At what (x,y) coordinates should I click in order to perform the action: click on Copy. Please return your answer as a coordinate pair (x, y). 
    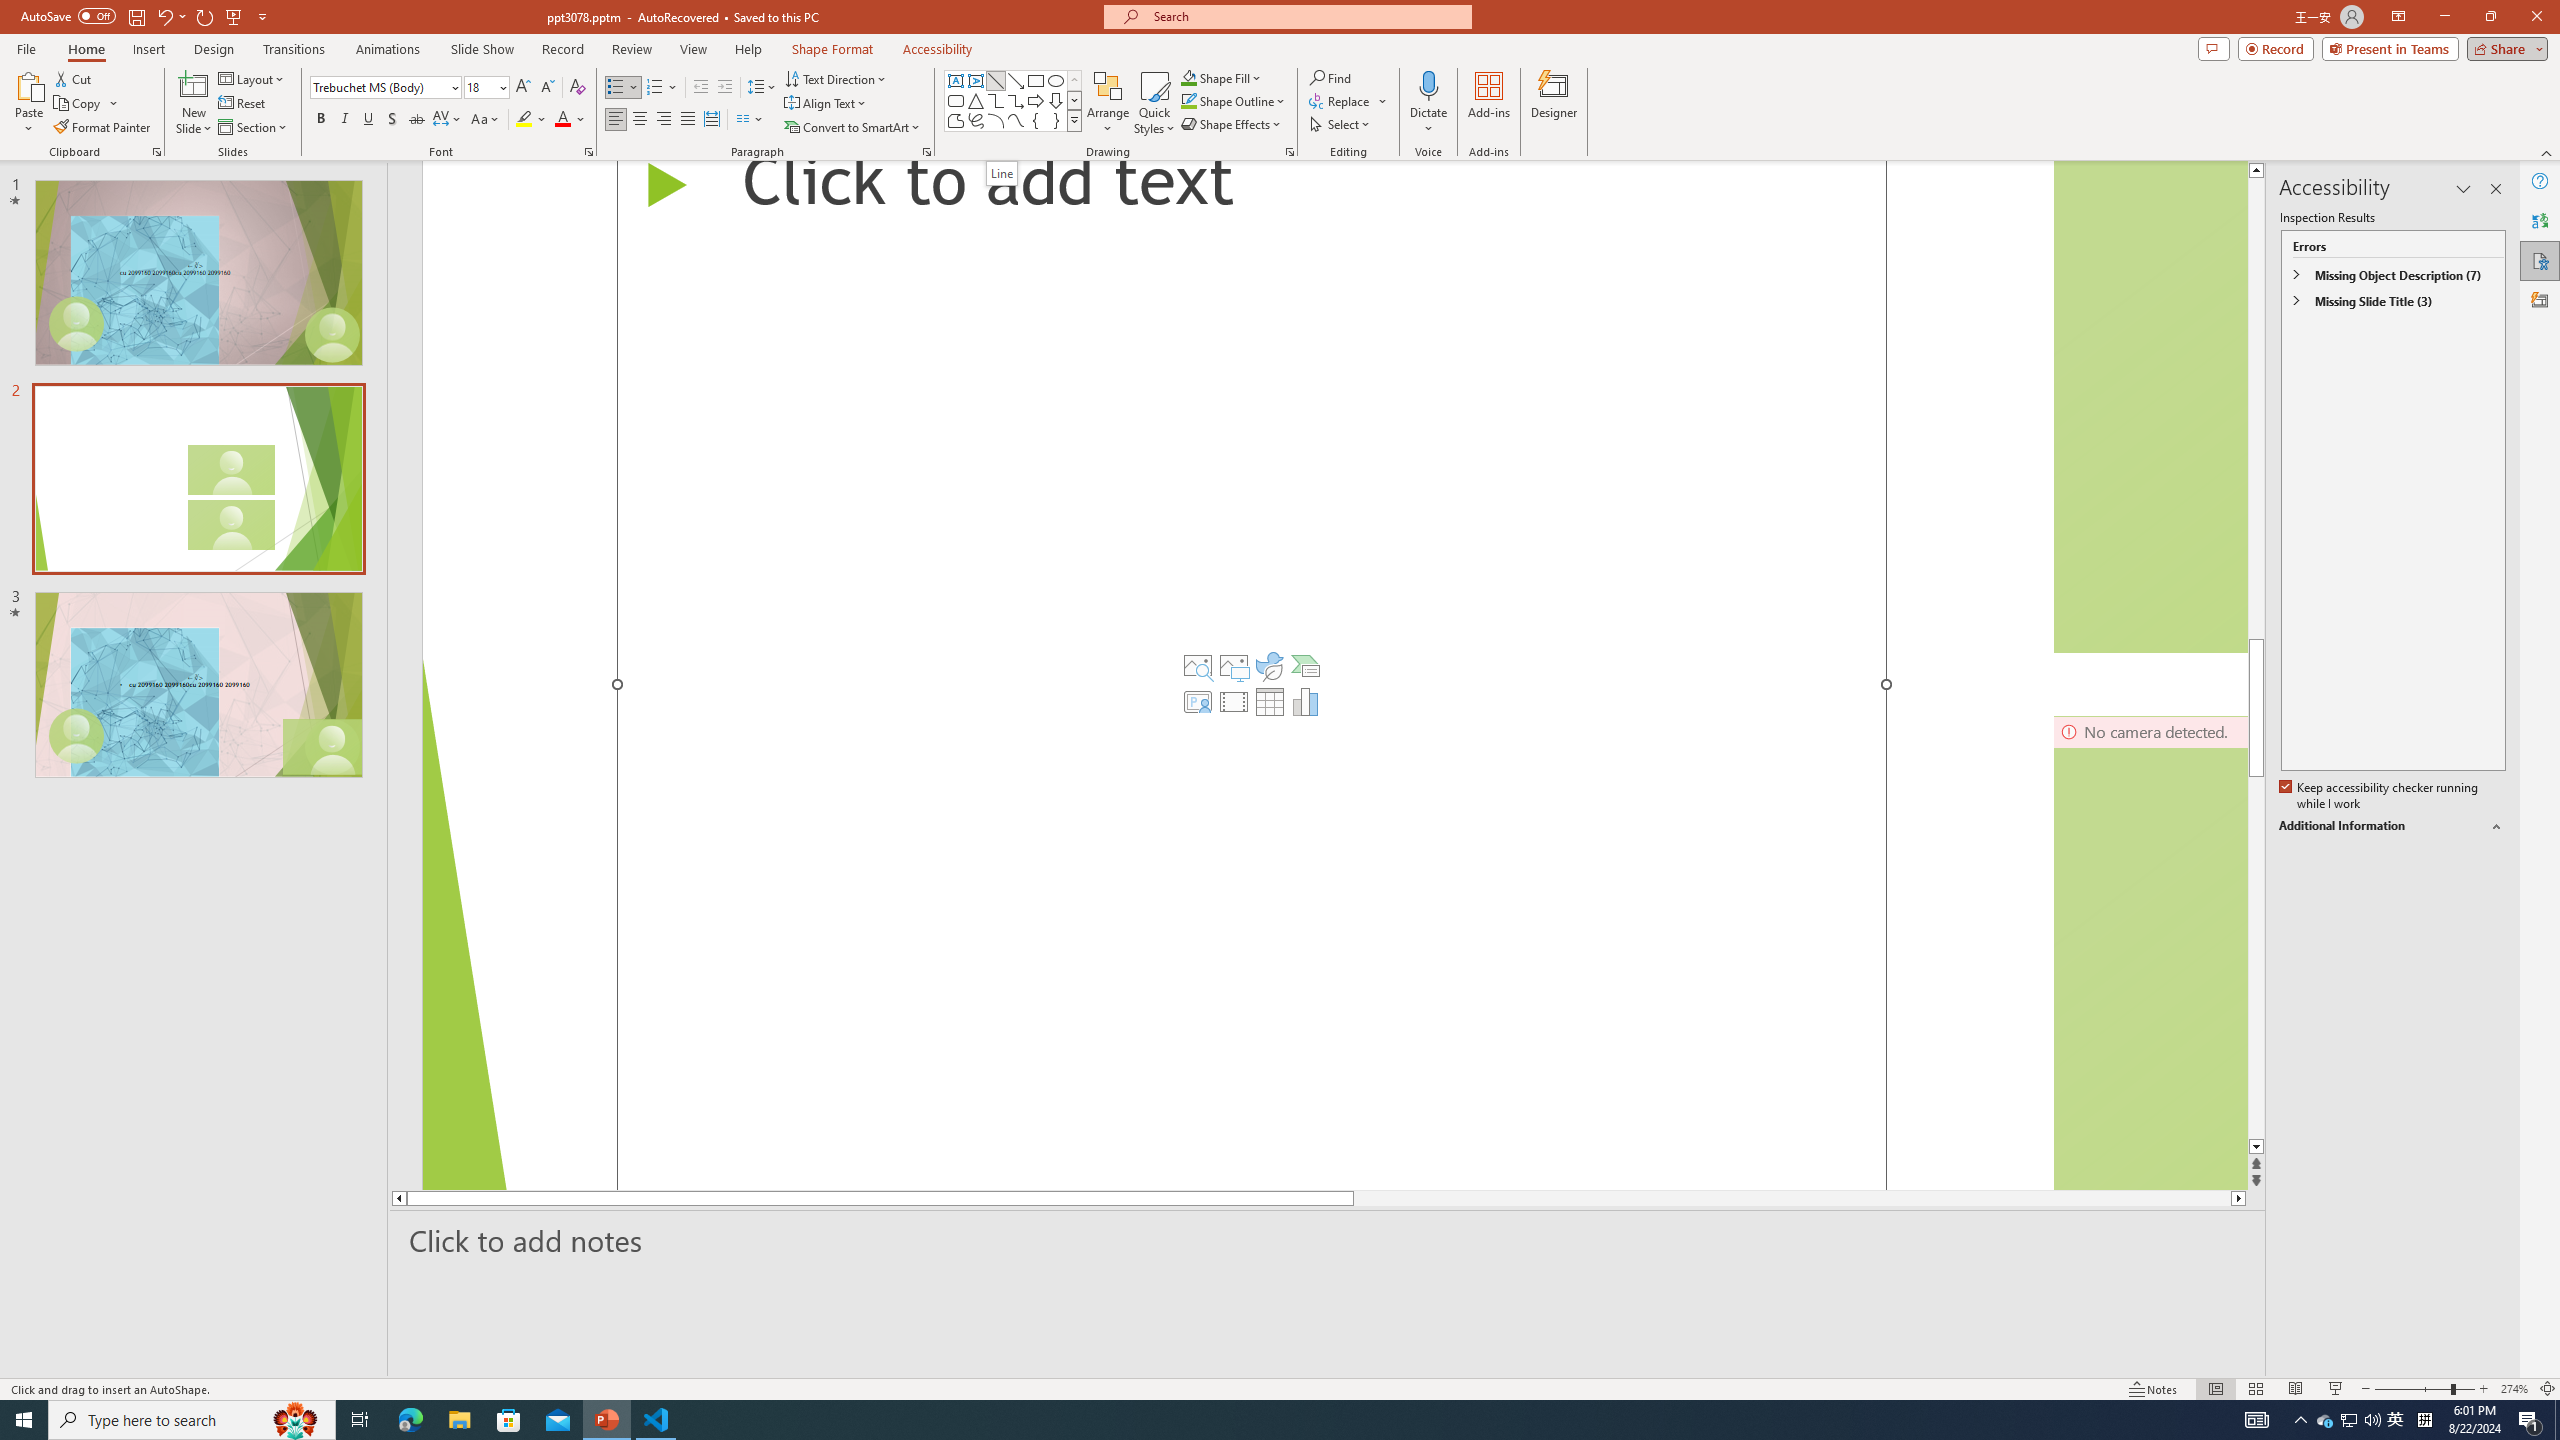
    Looking at the image, I should click on (86, 104).